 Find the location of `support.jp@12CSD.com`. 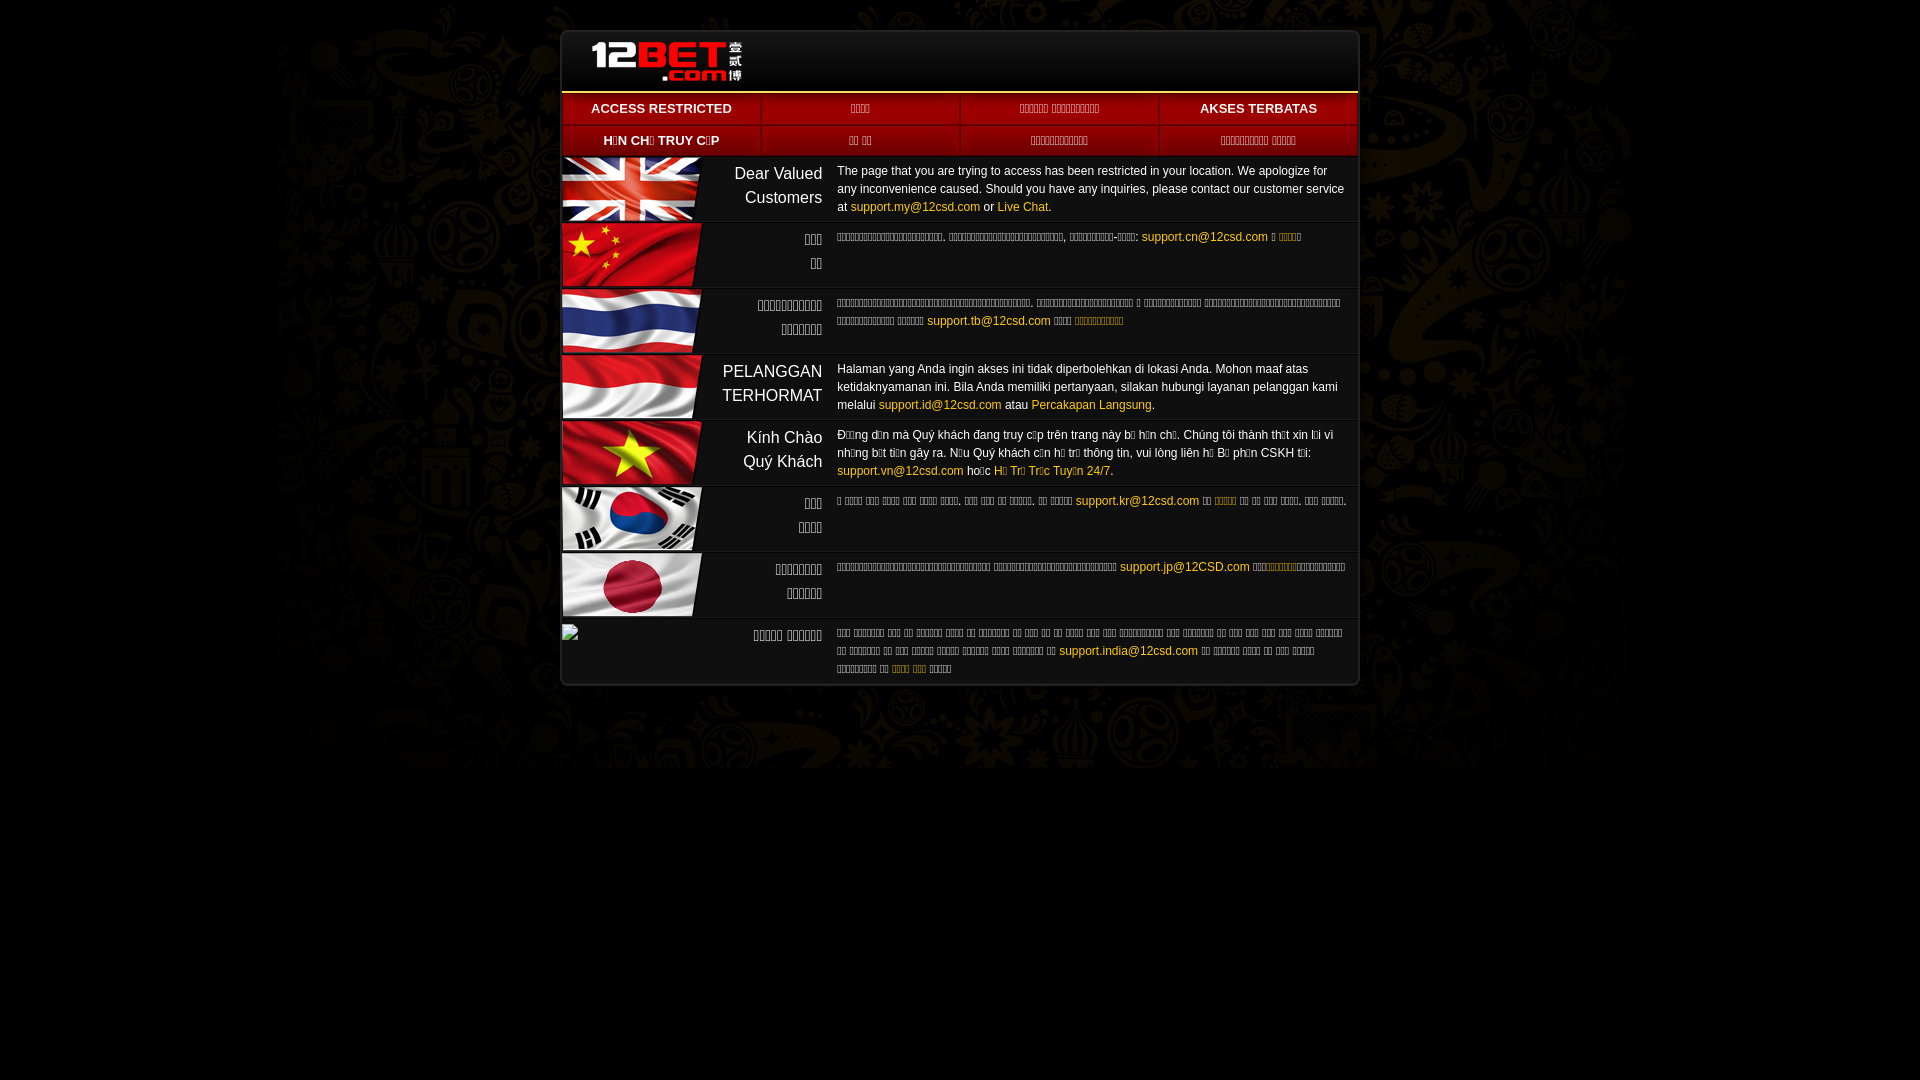

support.jp@12CSD.com is located at coordinates (1185, 567).